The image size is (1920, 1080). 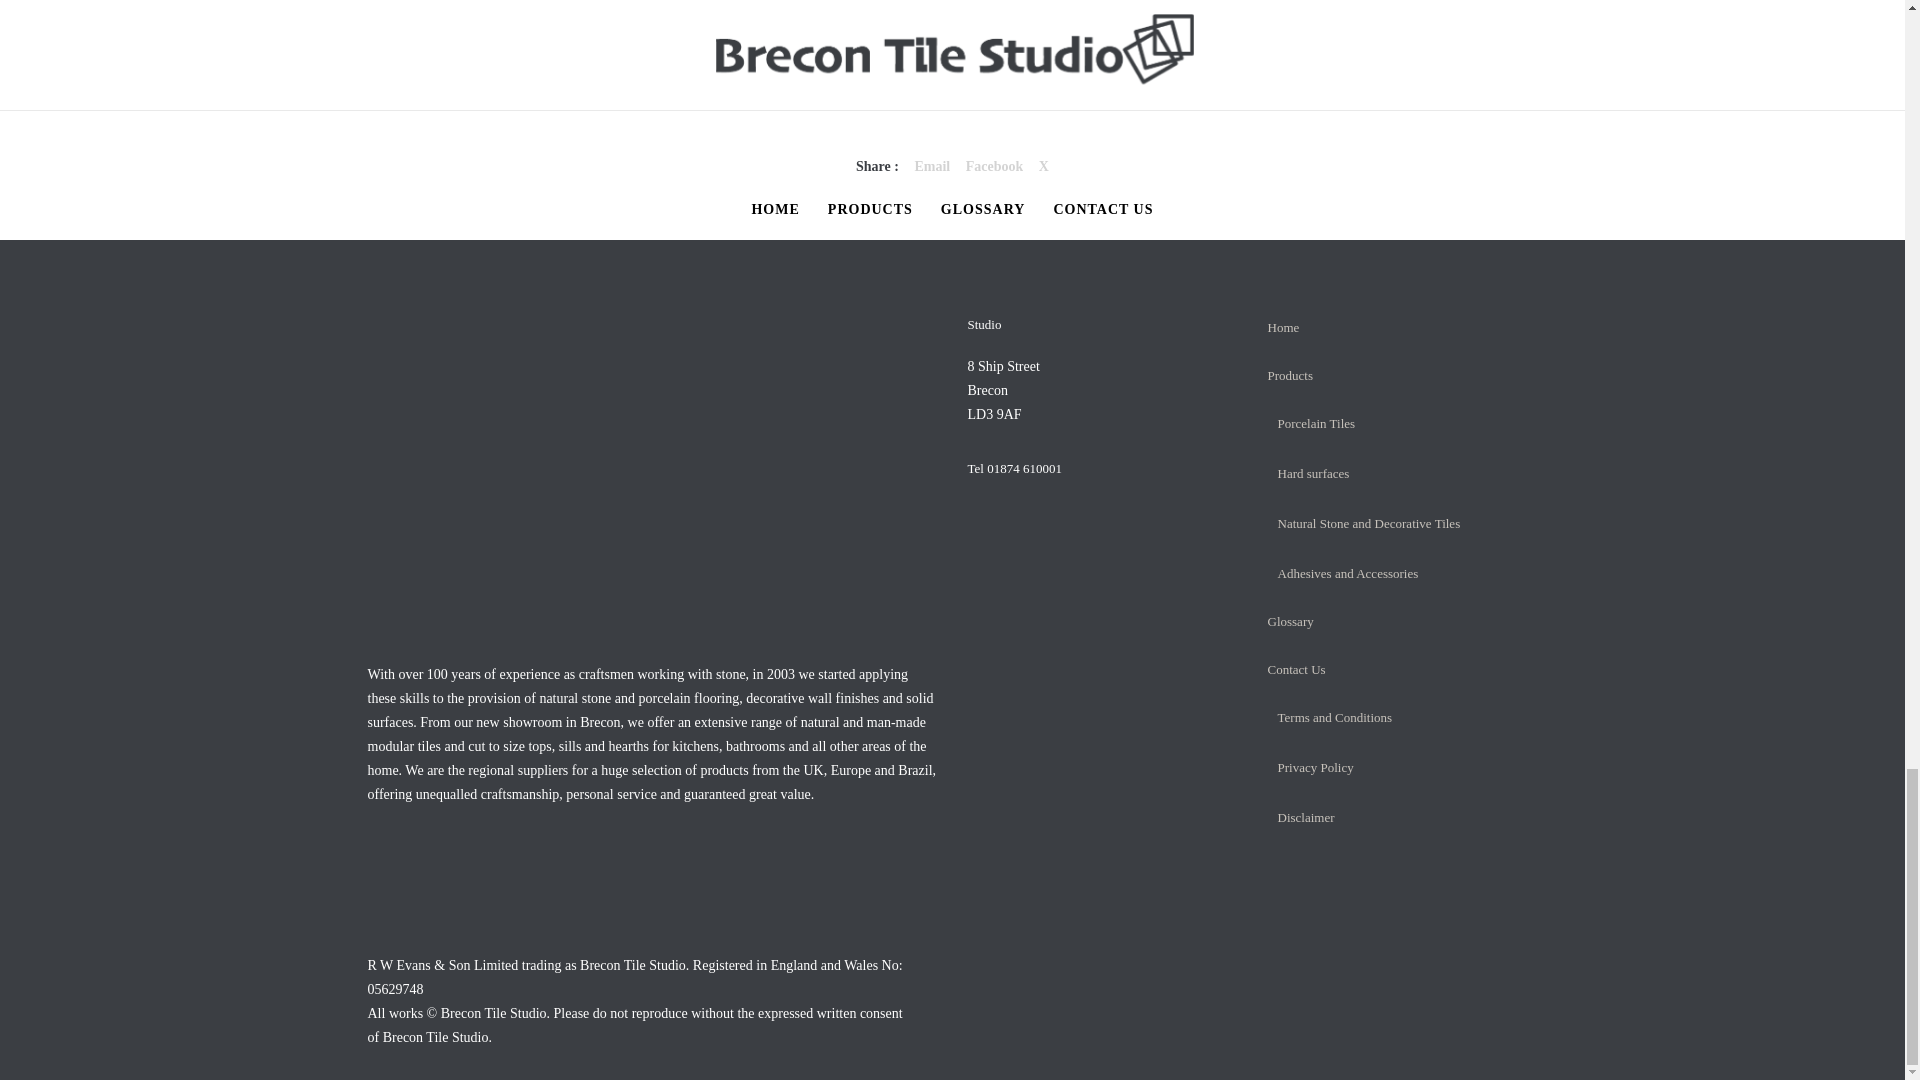 I want to click on Adhesives and Accessories, so click(x=1348, y=573).